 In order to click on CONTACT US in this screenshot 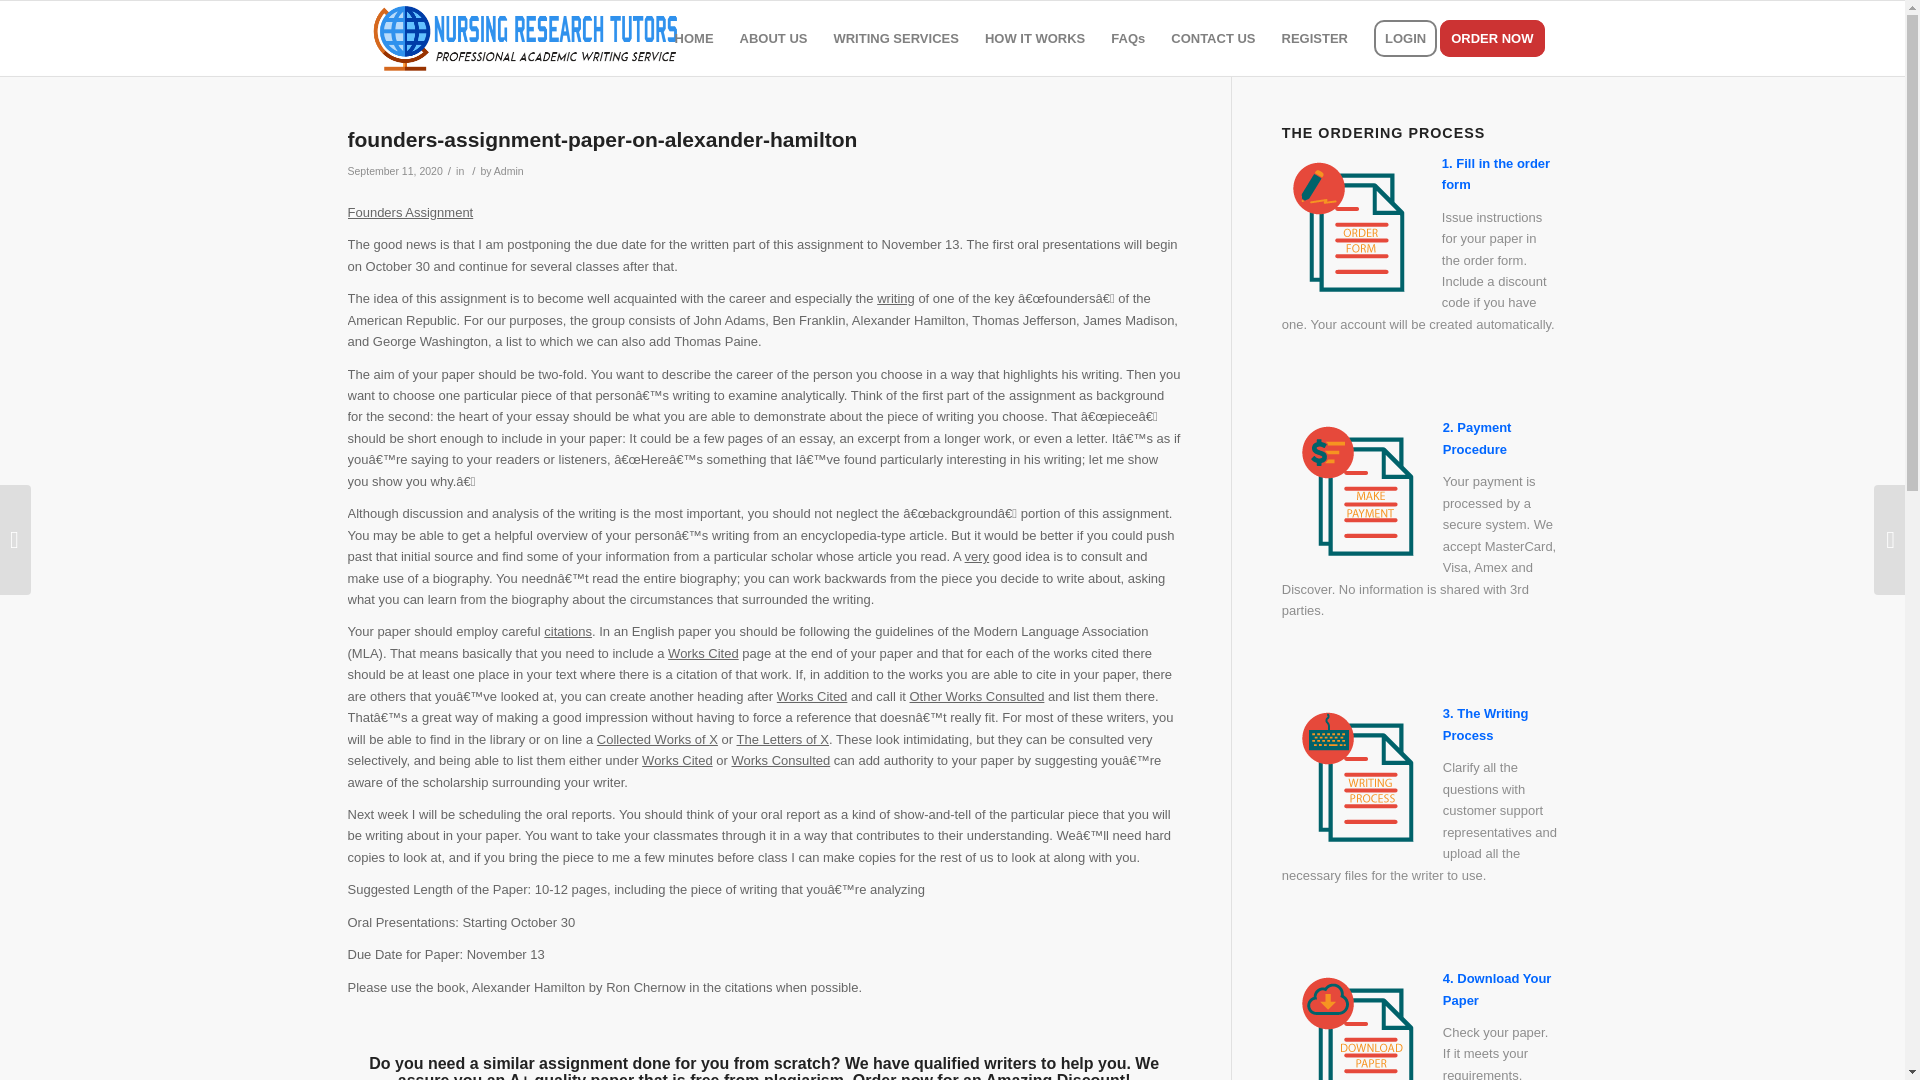, I will do `click(1212, 38)`.